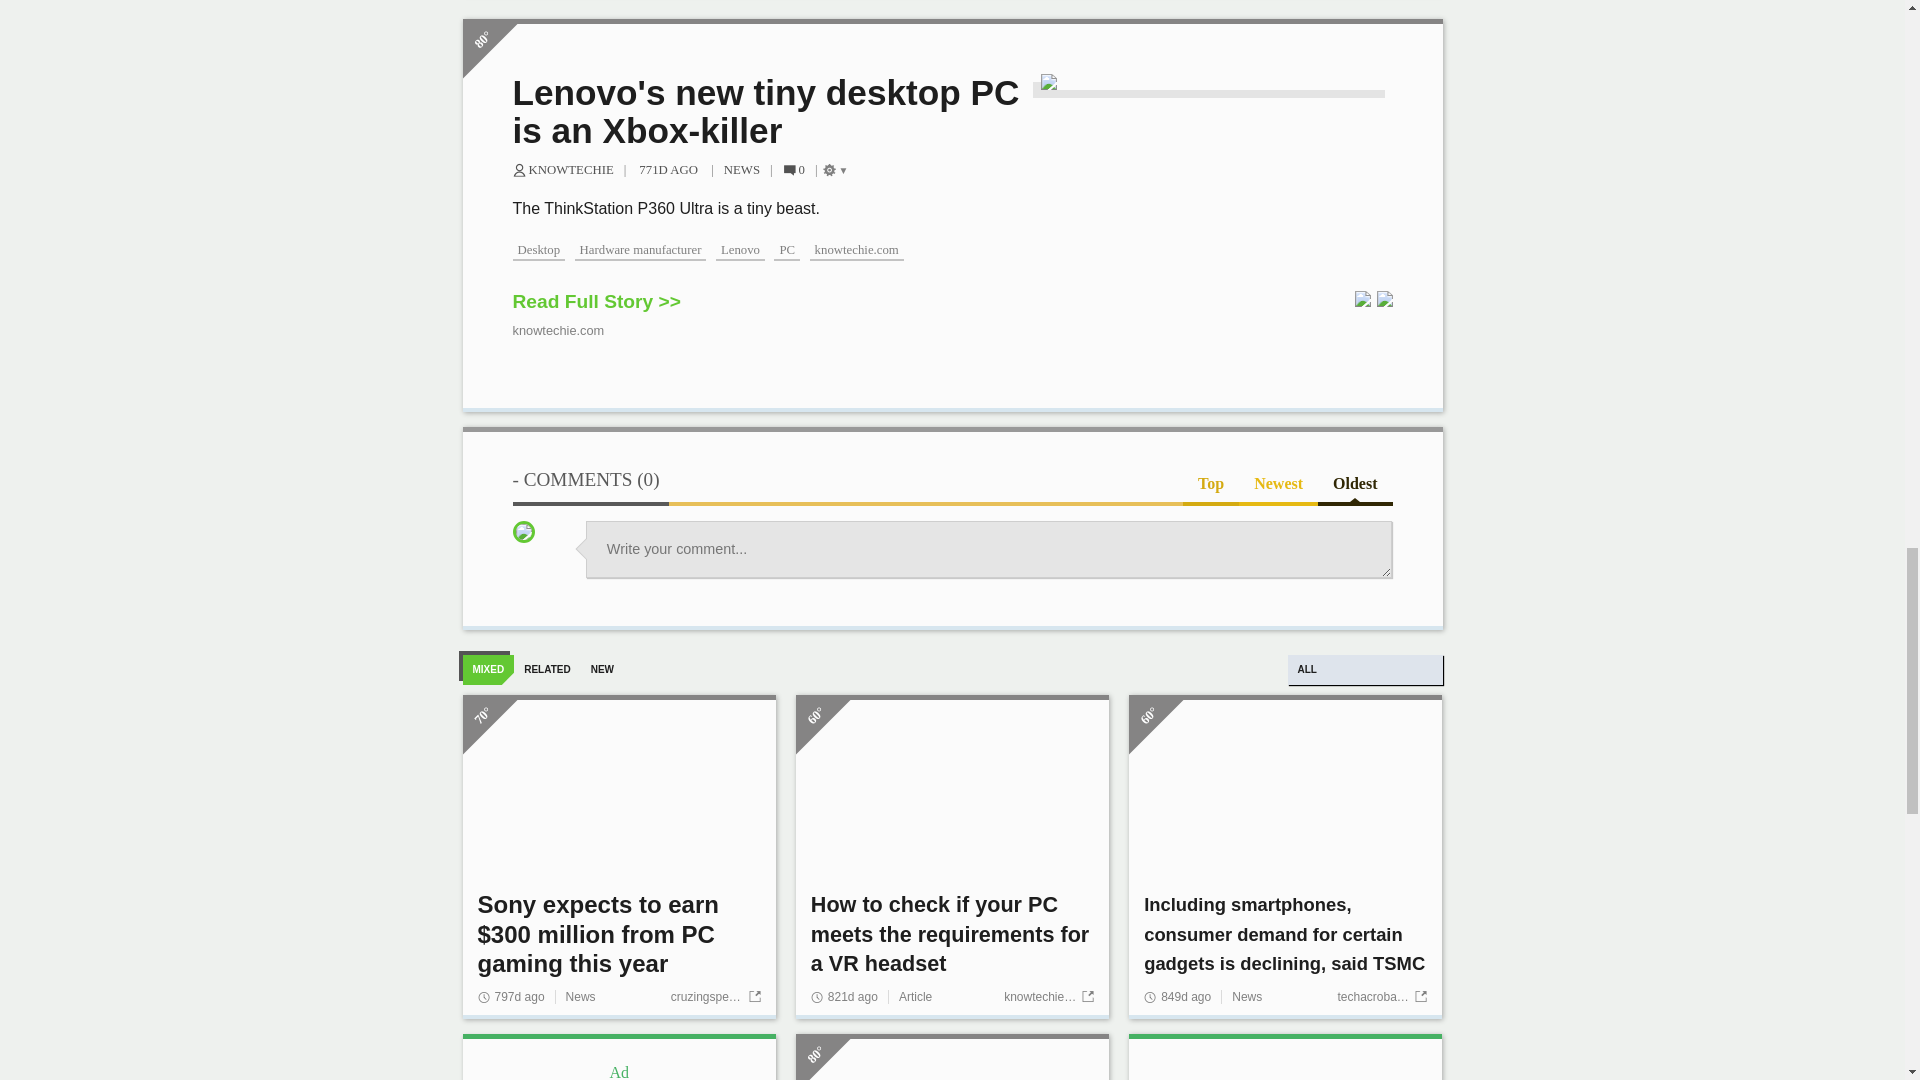 This screenshot has width=1920, height=1080. I want to click on Go to source: cruzingspeed.com, so click(715, 1017).